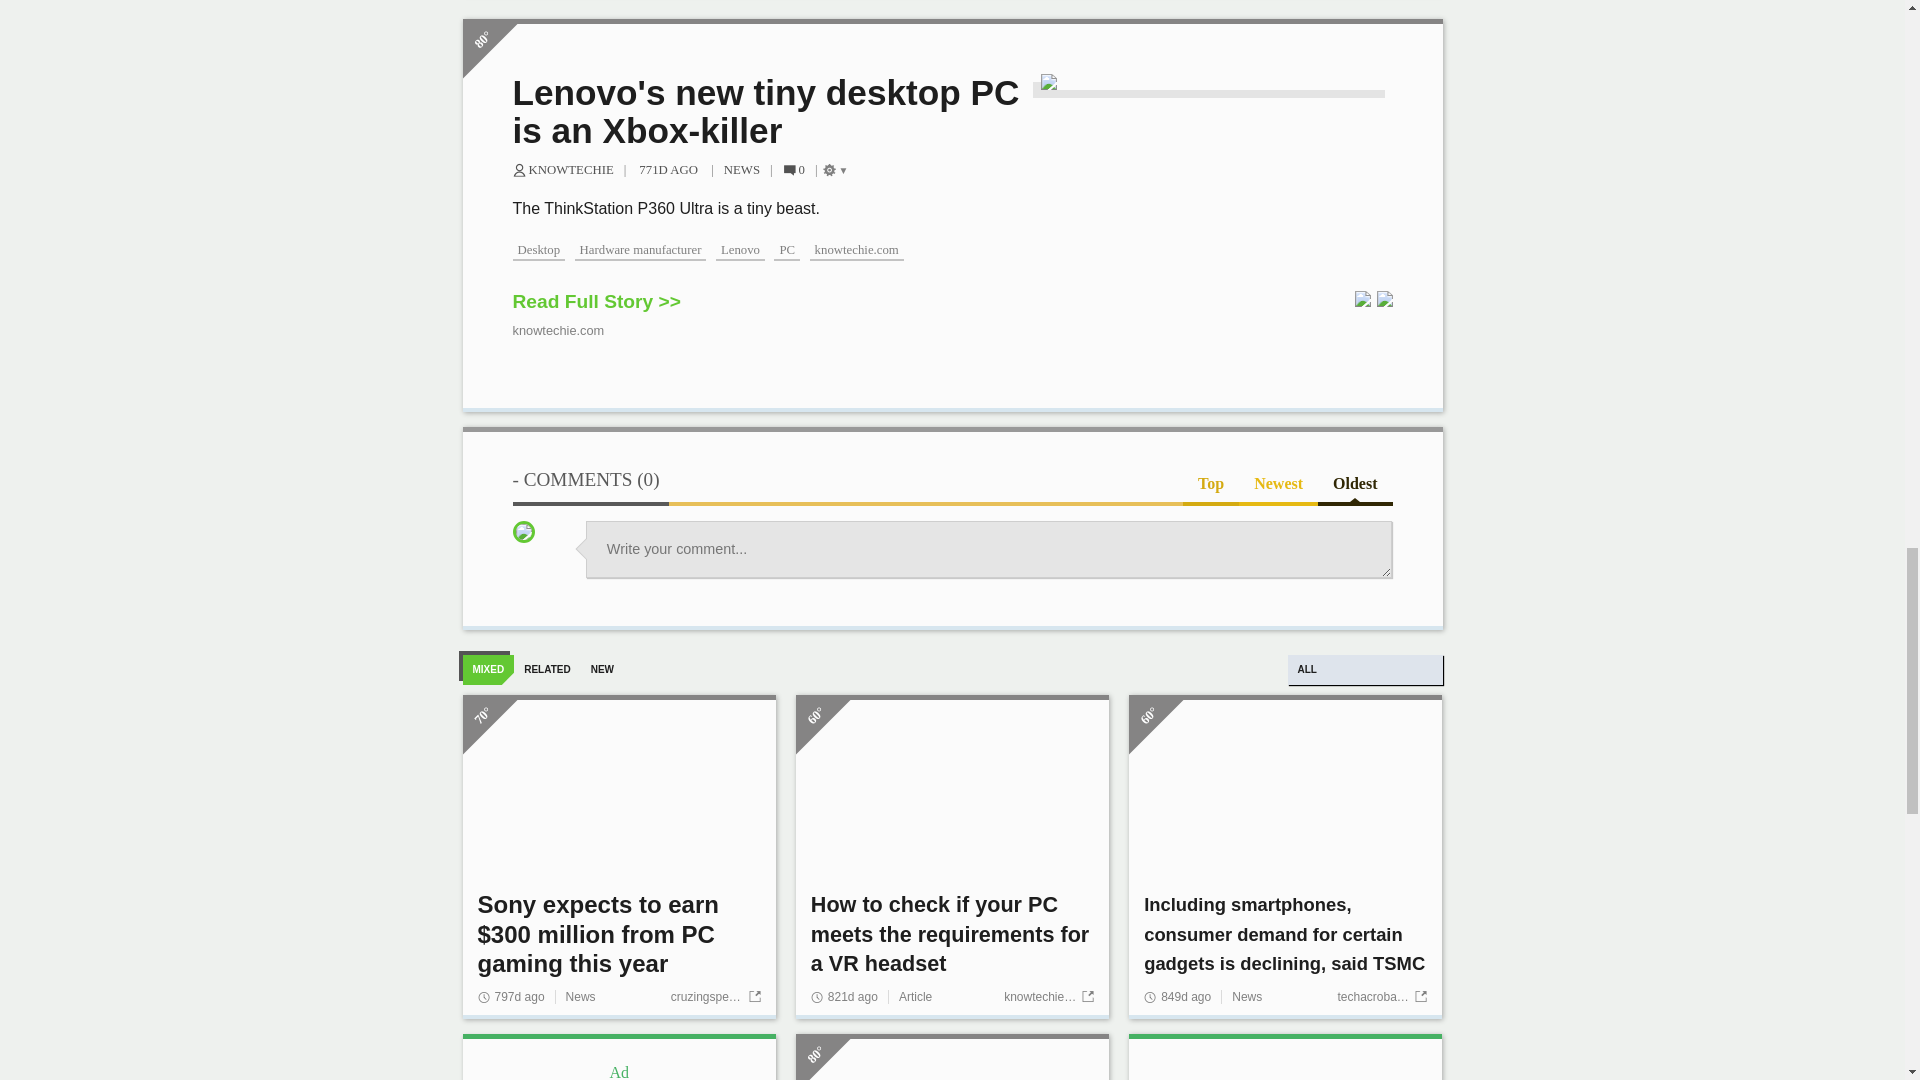 This screenshot has width=1920, height=1080. I want to click on Go to source: cruzingspeed.com, so click(715, 1017).